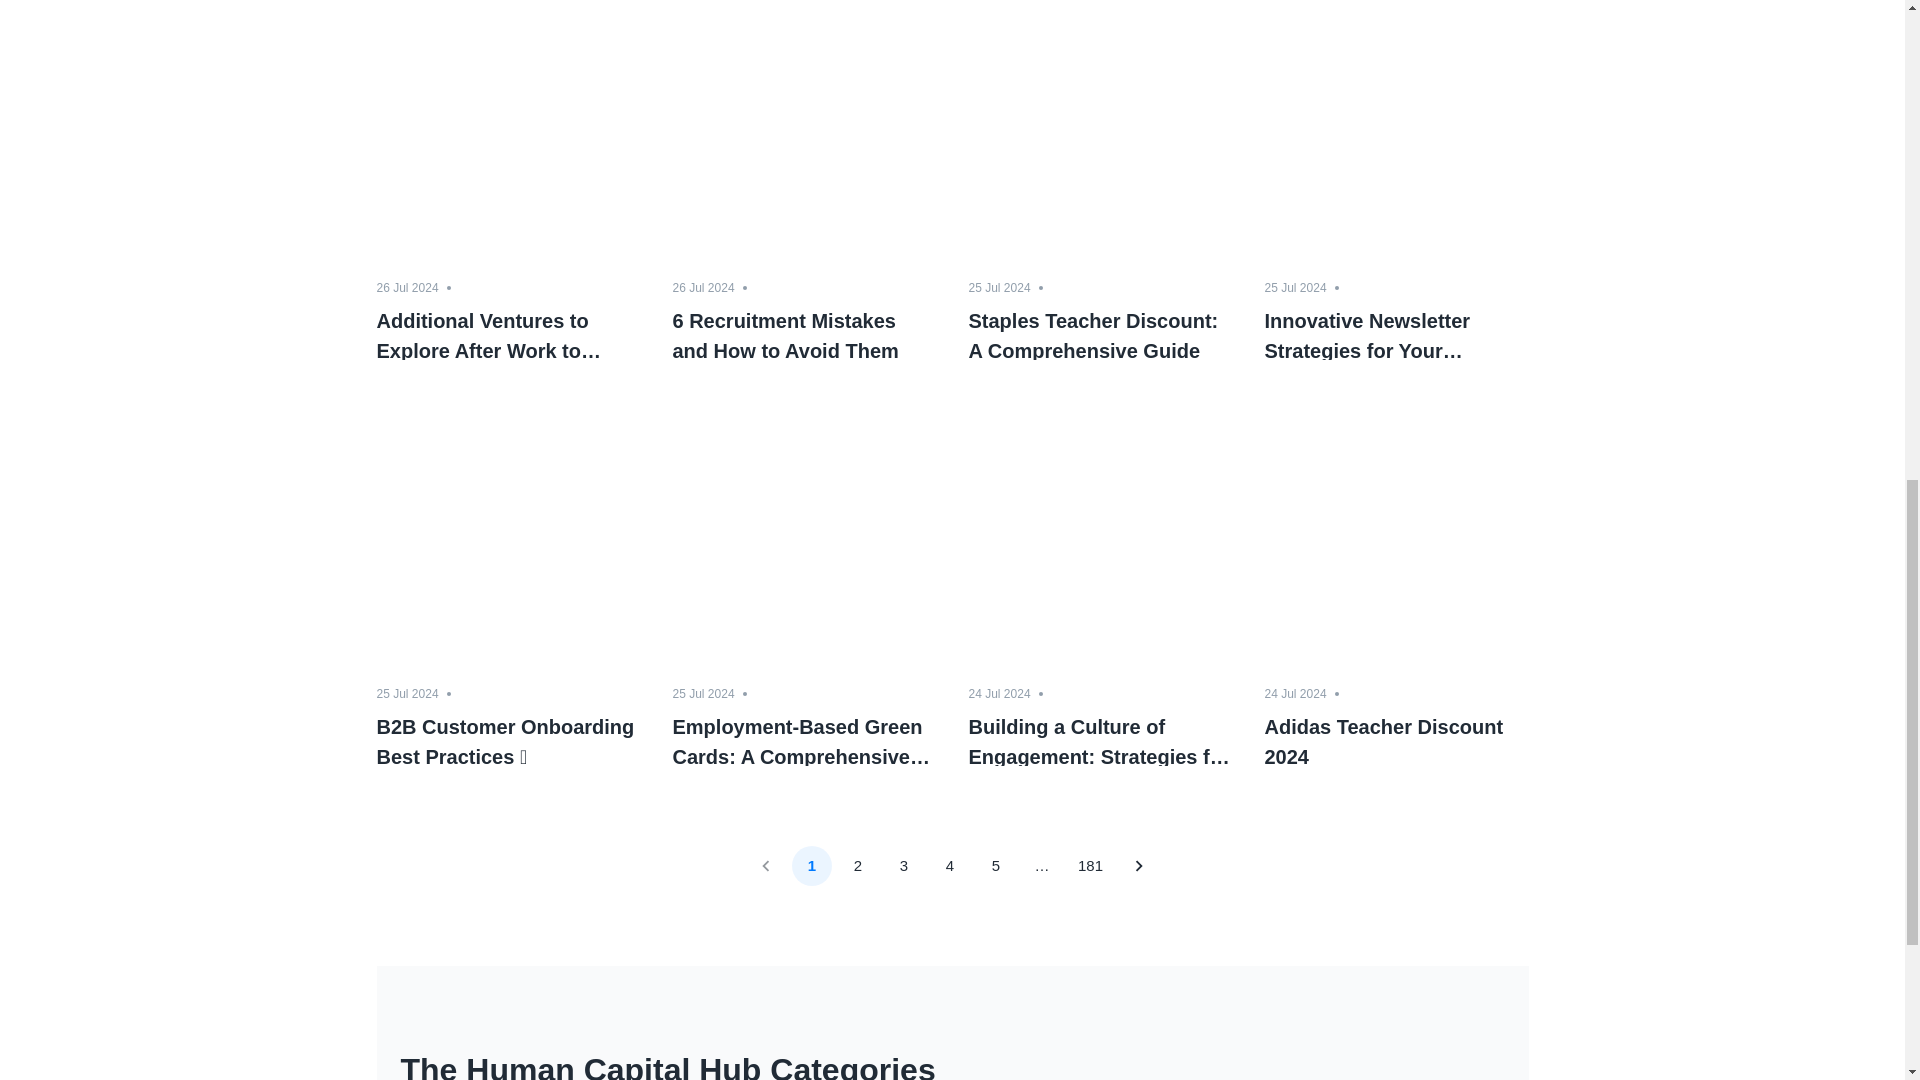 Image resolution: width=1920 pixels, height=1080 pixels. I want to click on 6 Recruitment Mistakes and How to Avoid Them, so click(804, 332).